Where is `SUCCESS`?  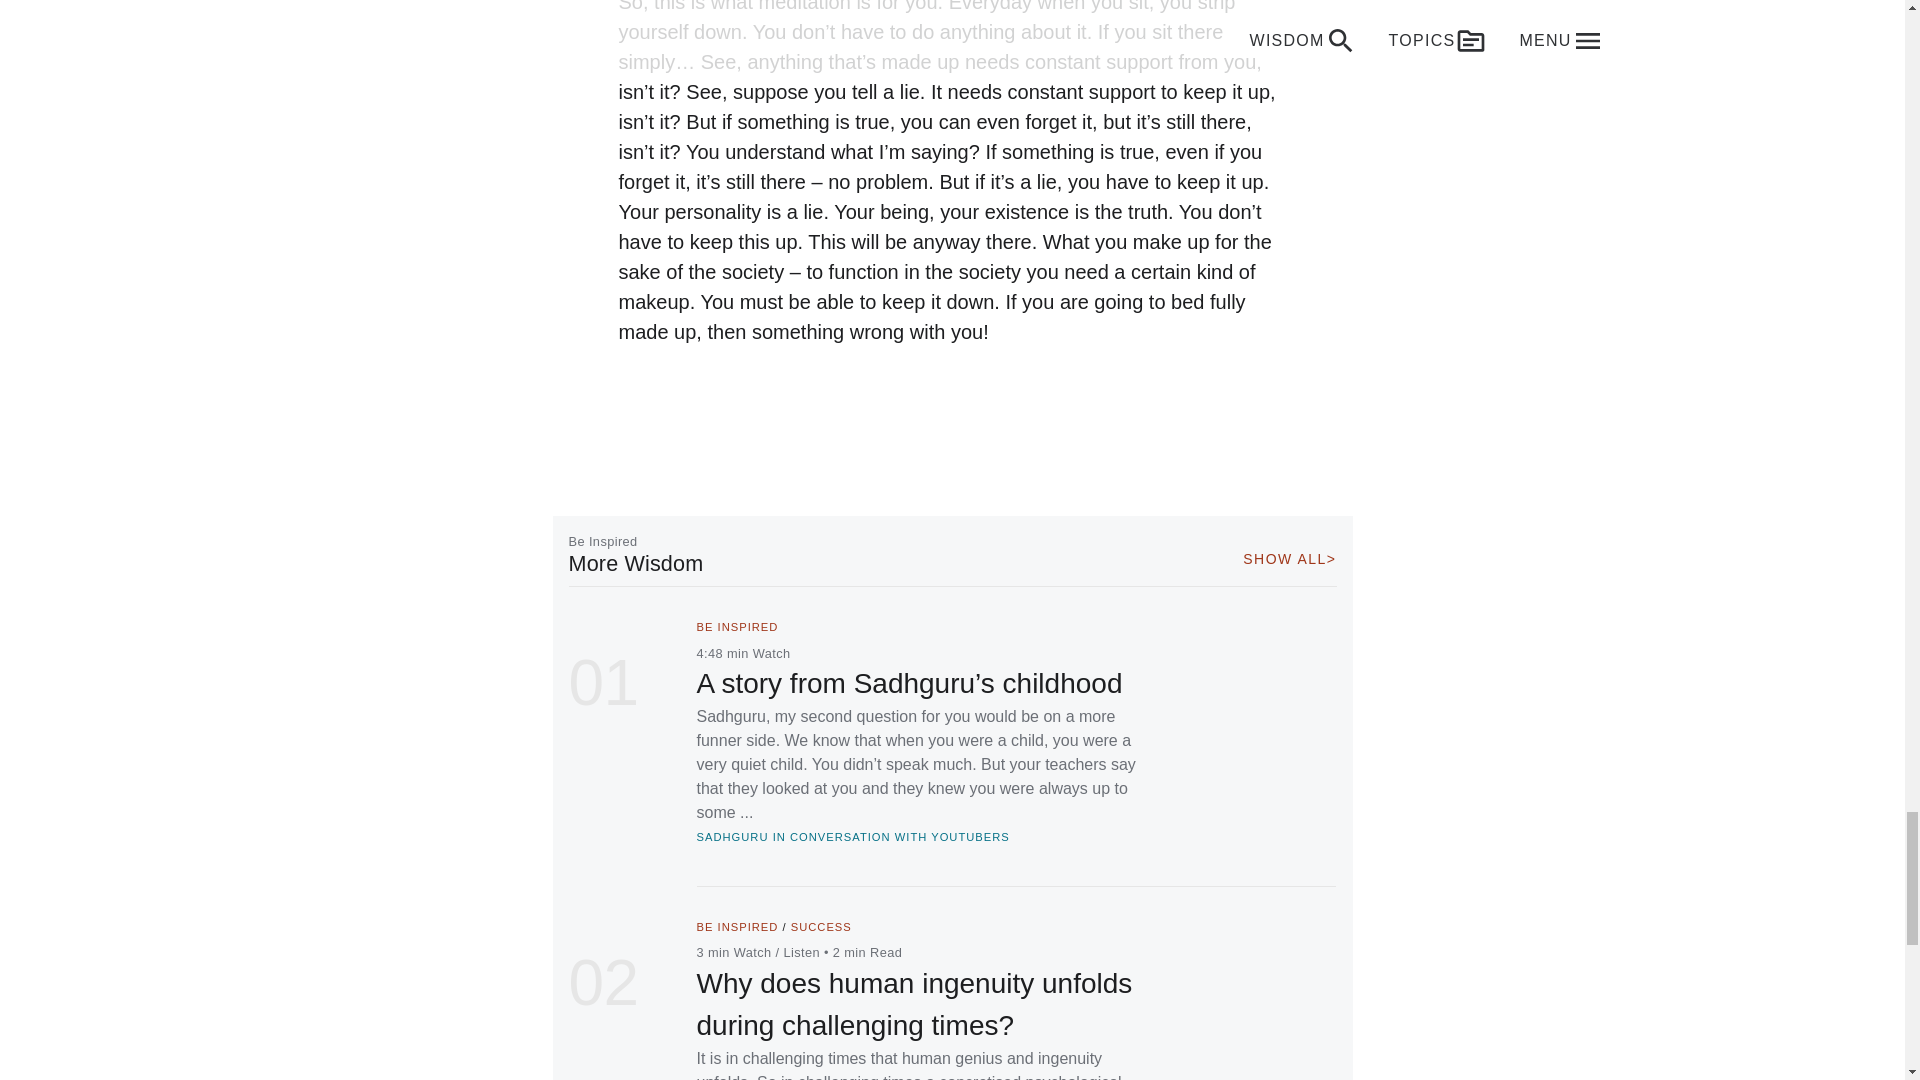 SUCCESS is located at coordinates (822, 927).